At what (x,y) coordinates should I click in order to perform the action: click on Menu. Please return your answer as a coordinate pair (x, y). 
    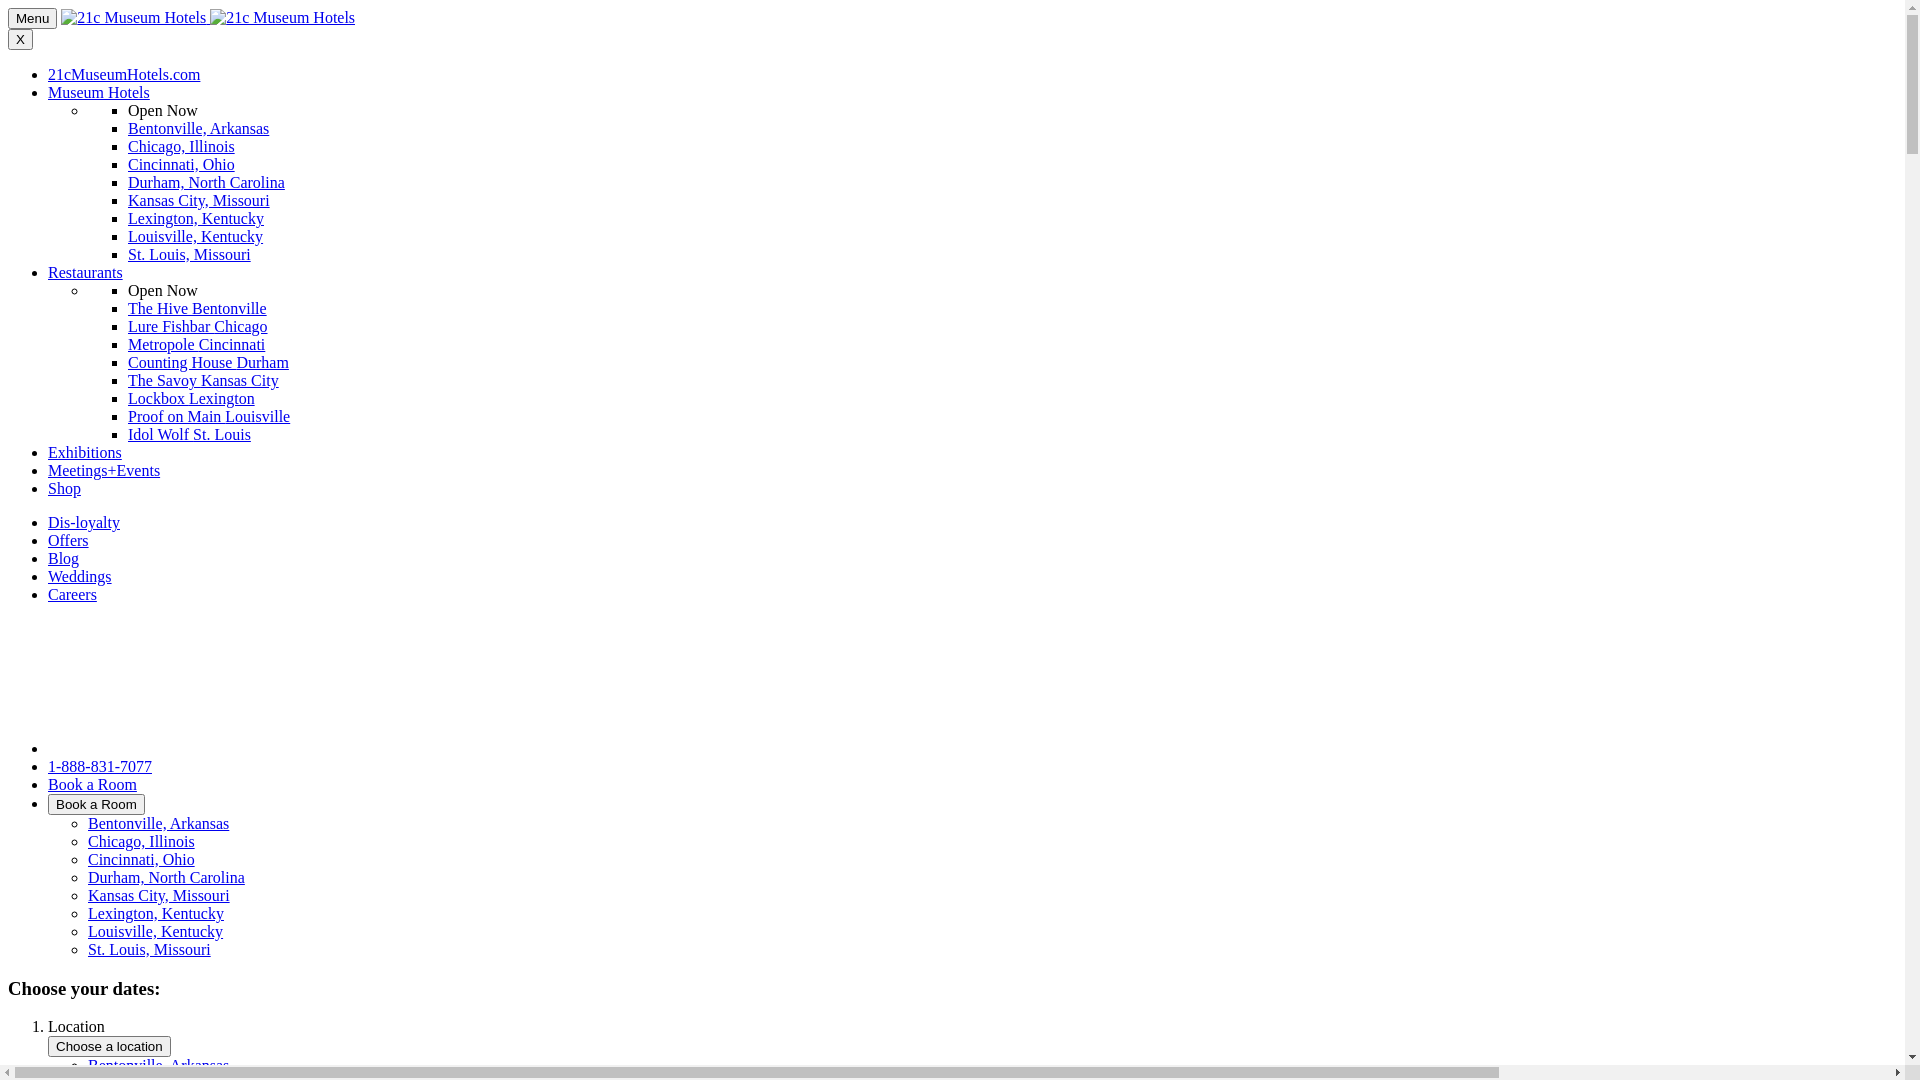
    Looking at the image, I should click on (32, 18).